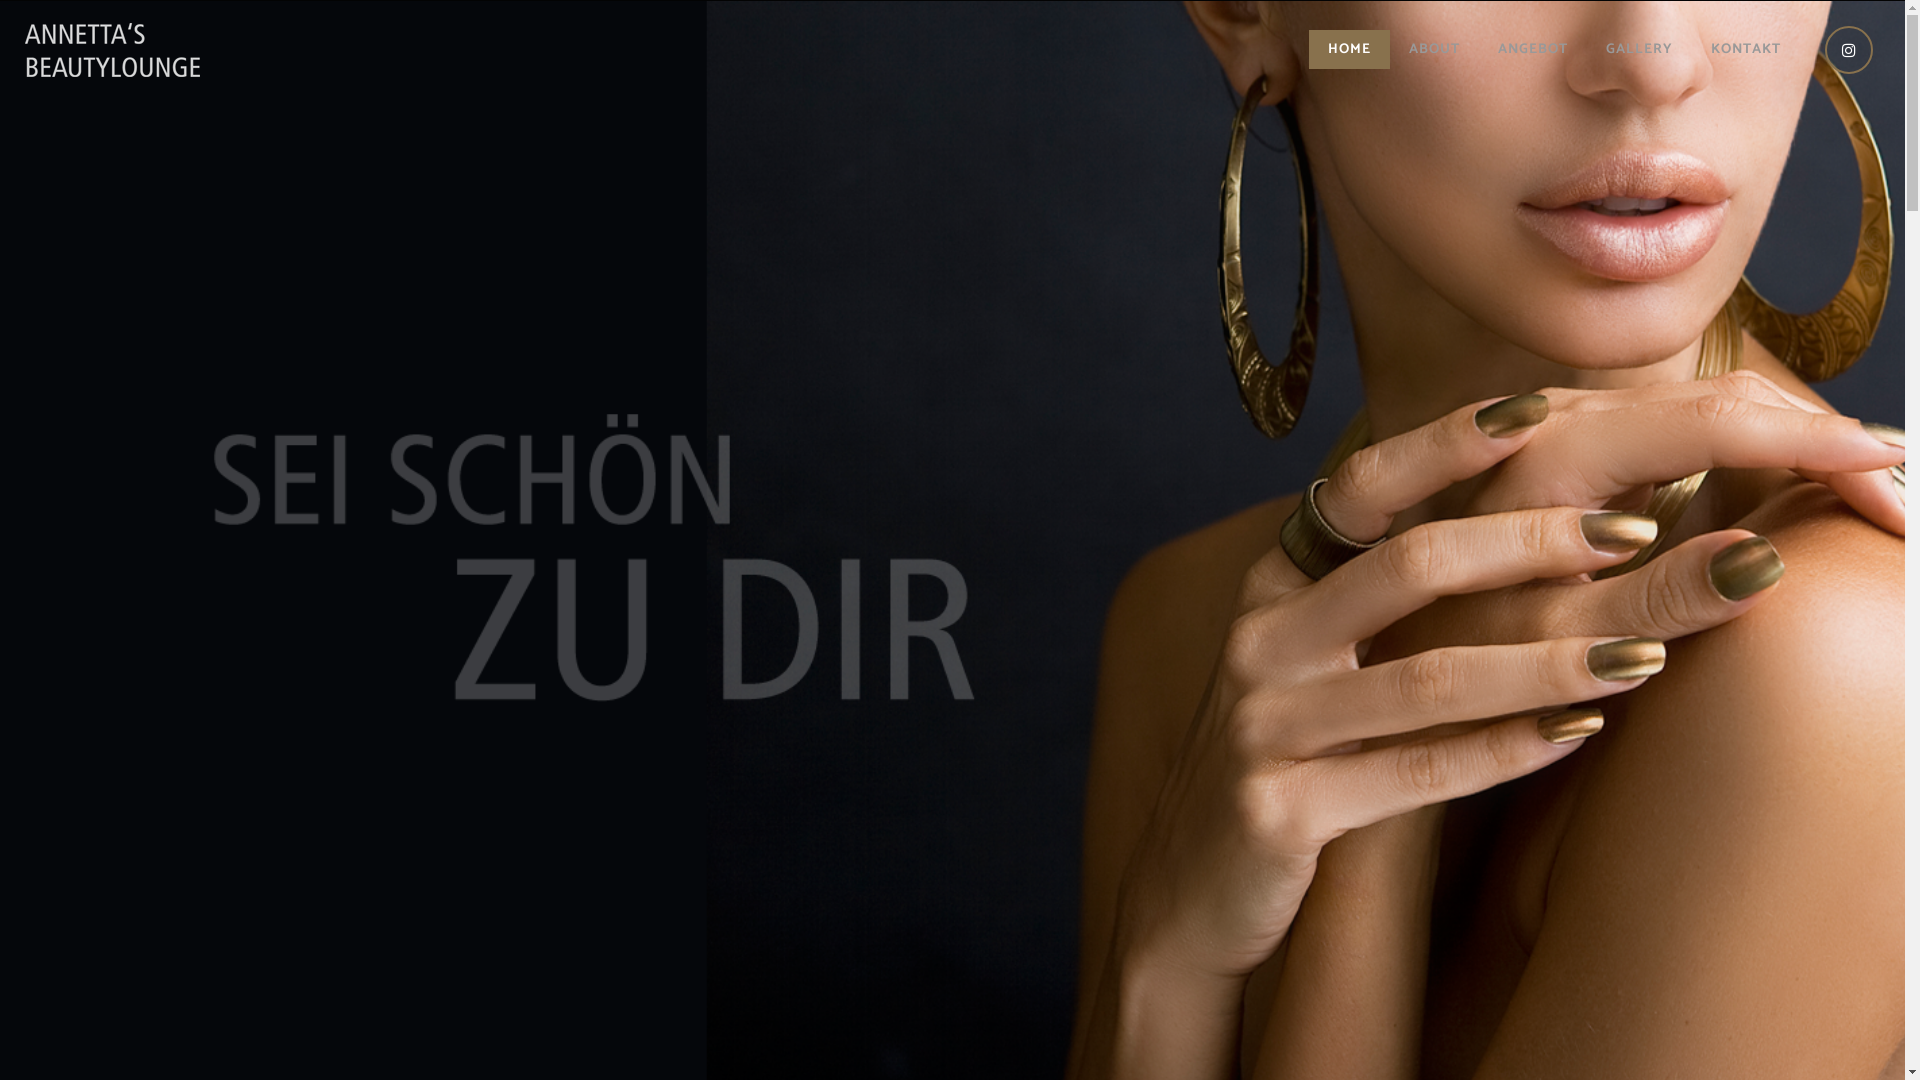  What do you see at coordinates (1434, 50) in the screenshot?
I see `ABOUT` at bounding box center [1434, 50].